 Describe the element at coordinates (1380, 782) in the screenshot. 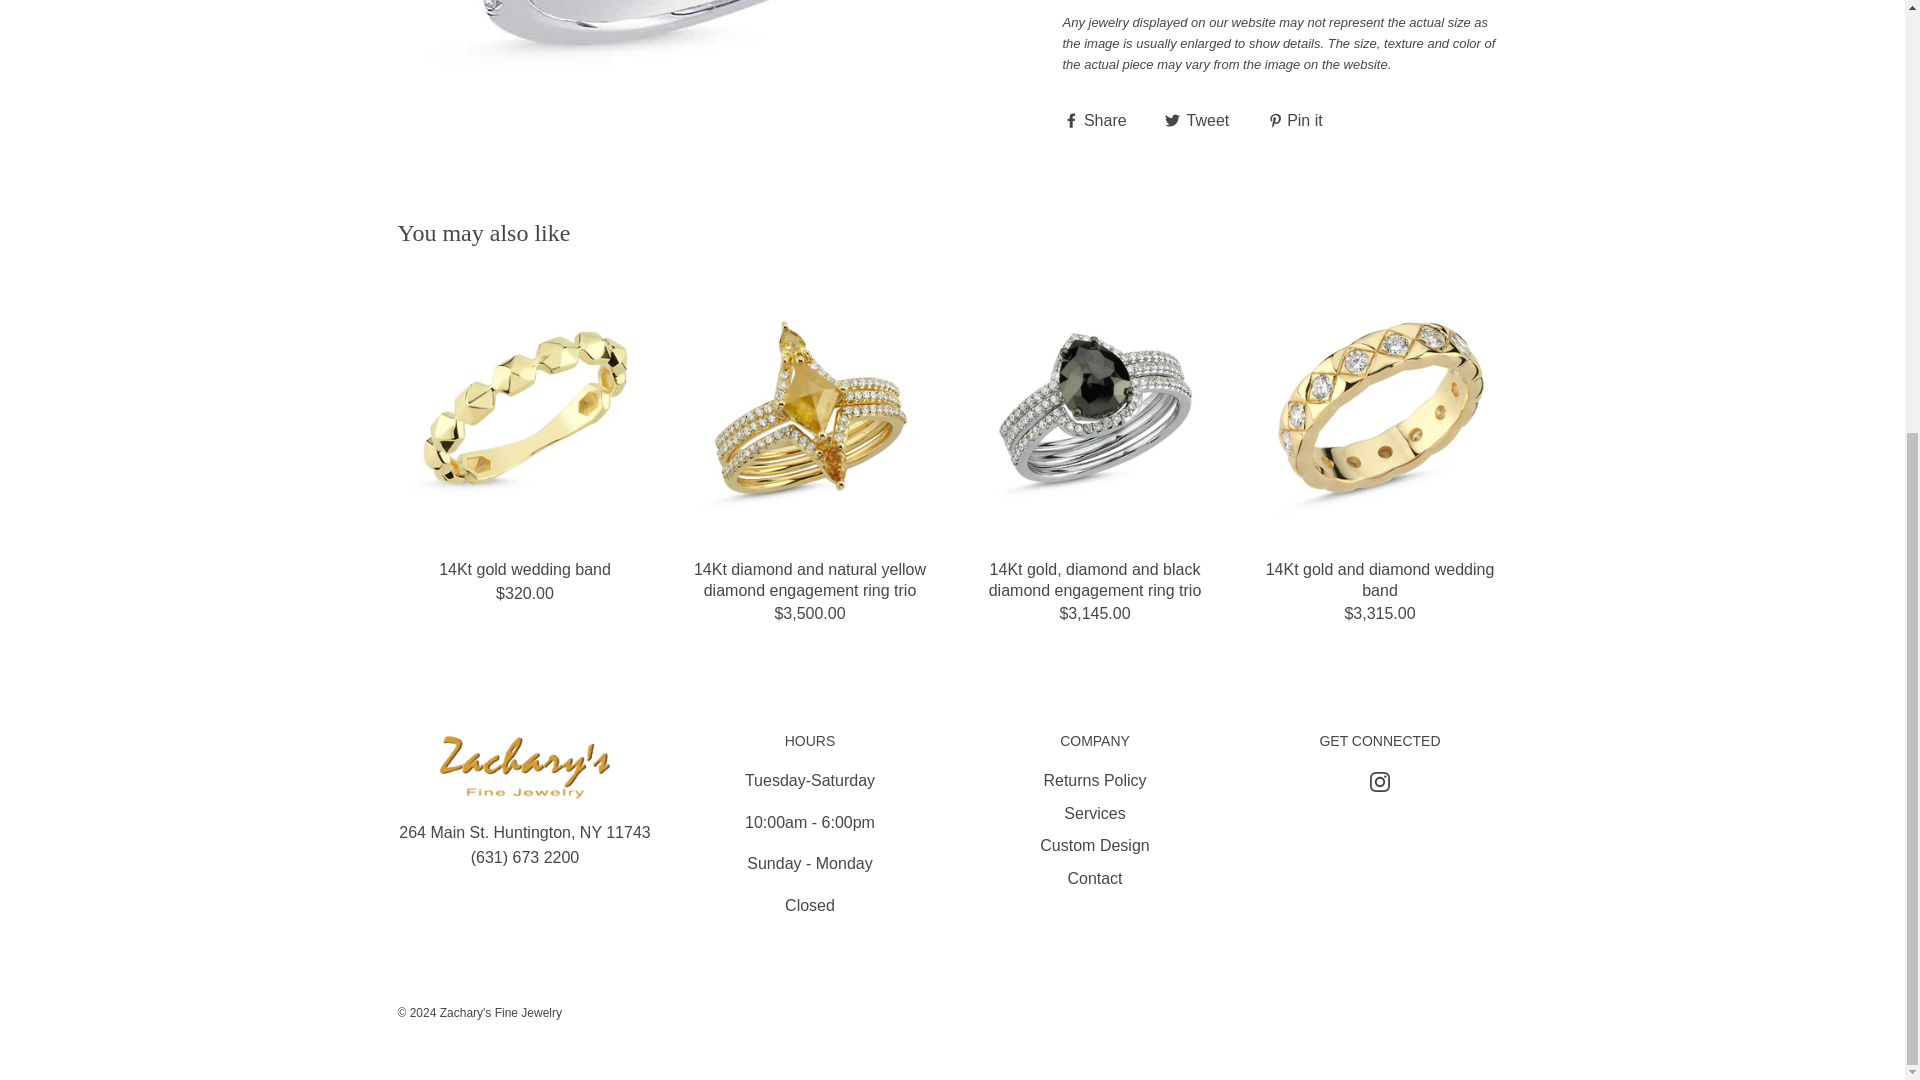

I see `Instagram icon` at that location.